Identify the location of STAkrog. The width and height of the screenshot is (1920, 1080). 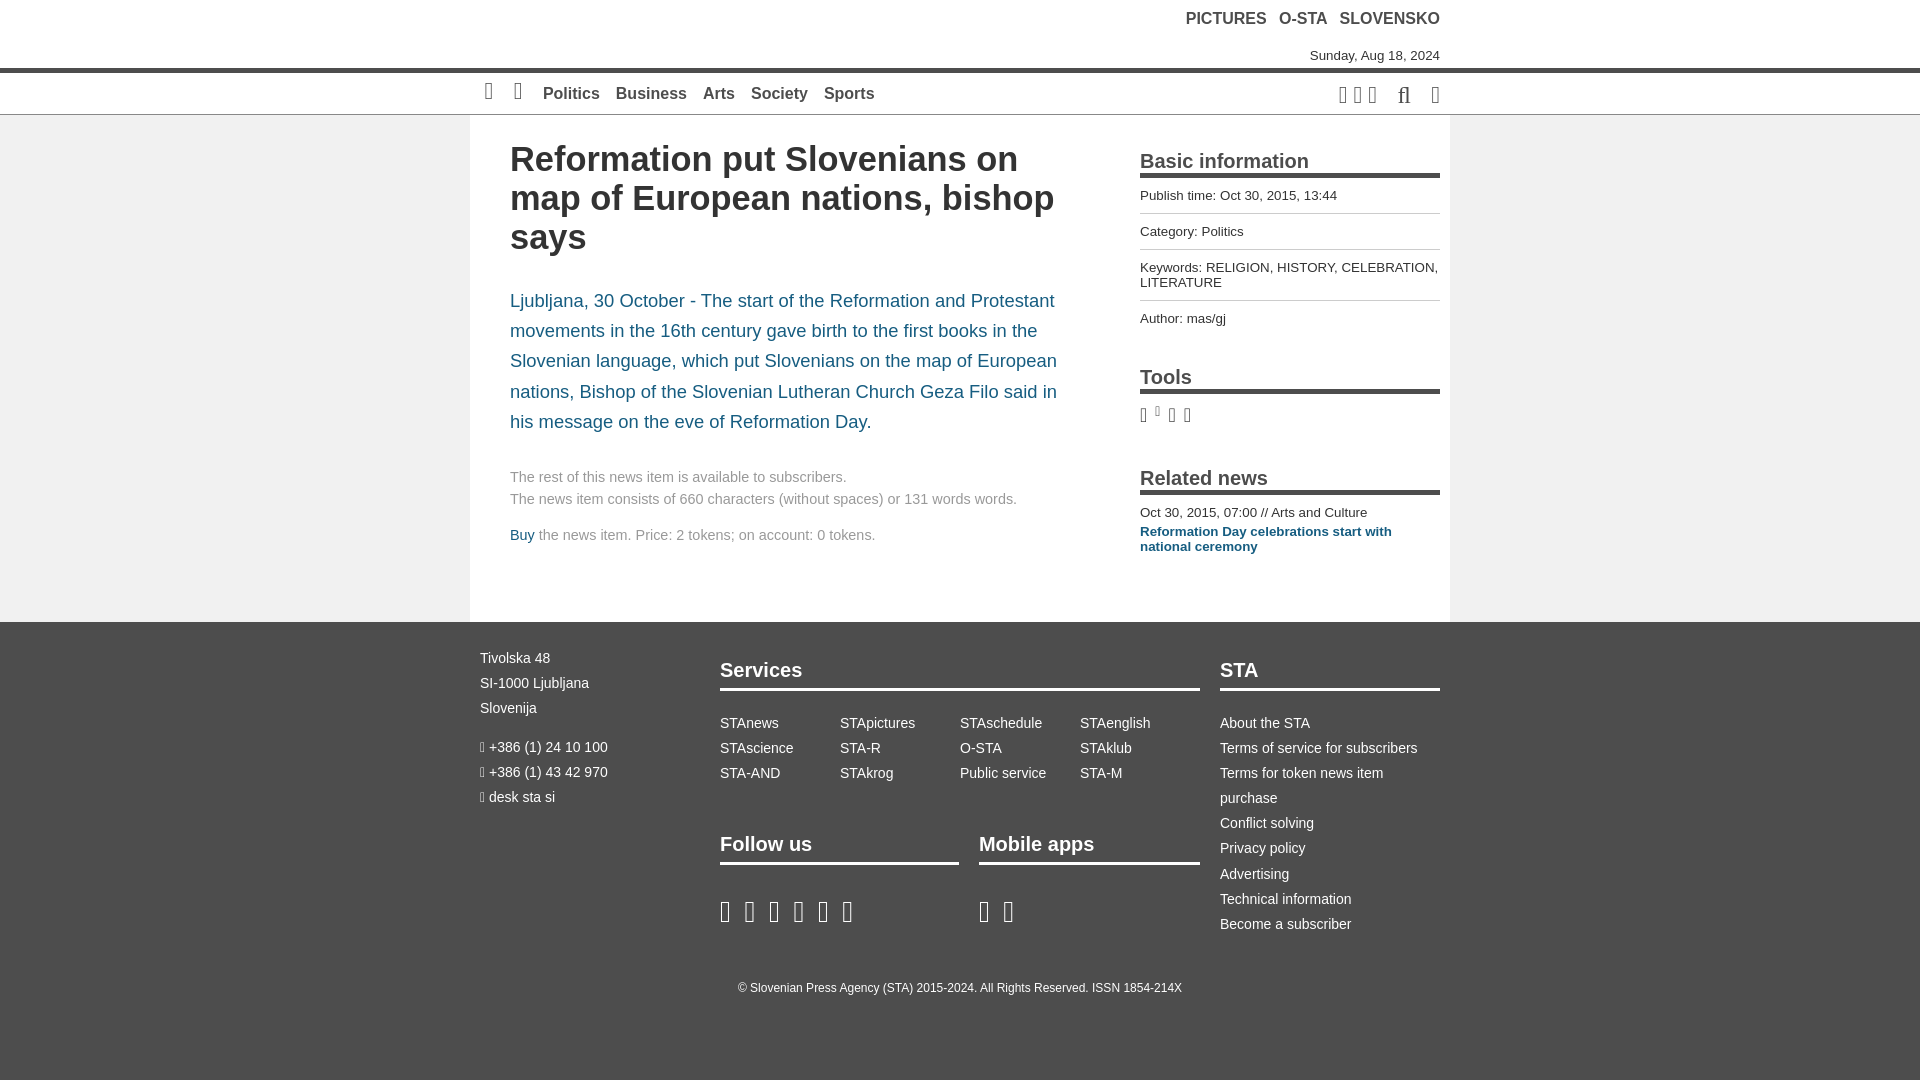
(900, 774).